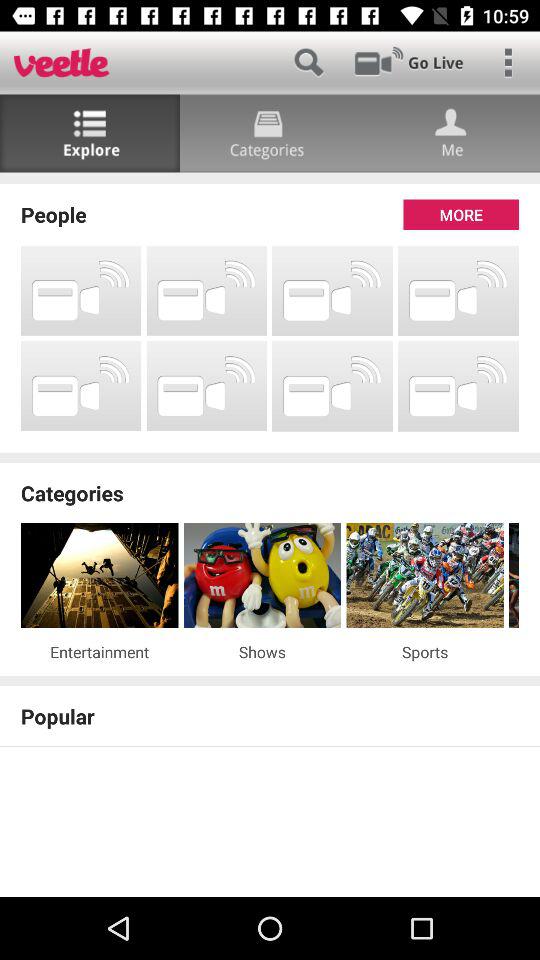 This screenshot has width=540, height=960. I want to click on select the people icon, so click(270, 214).